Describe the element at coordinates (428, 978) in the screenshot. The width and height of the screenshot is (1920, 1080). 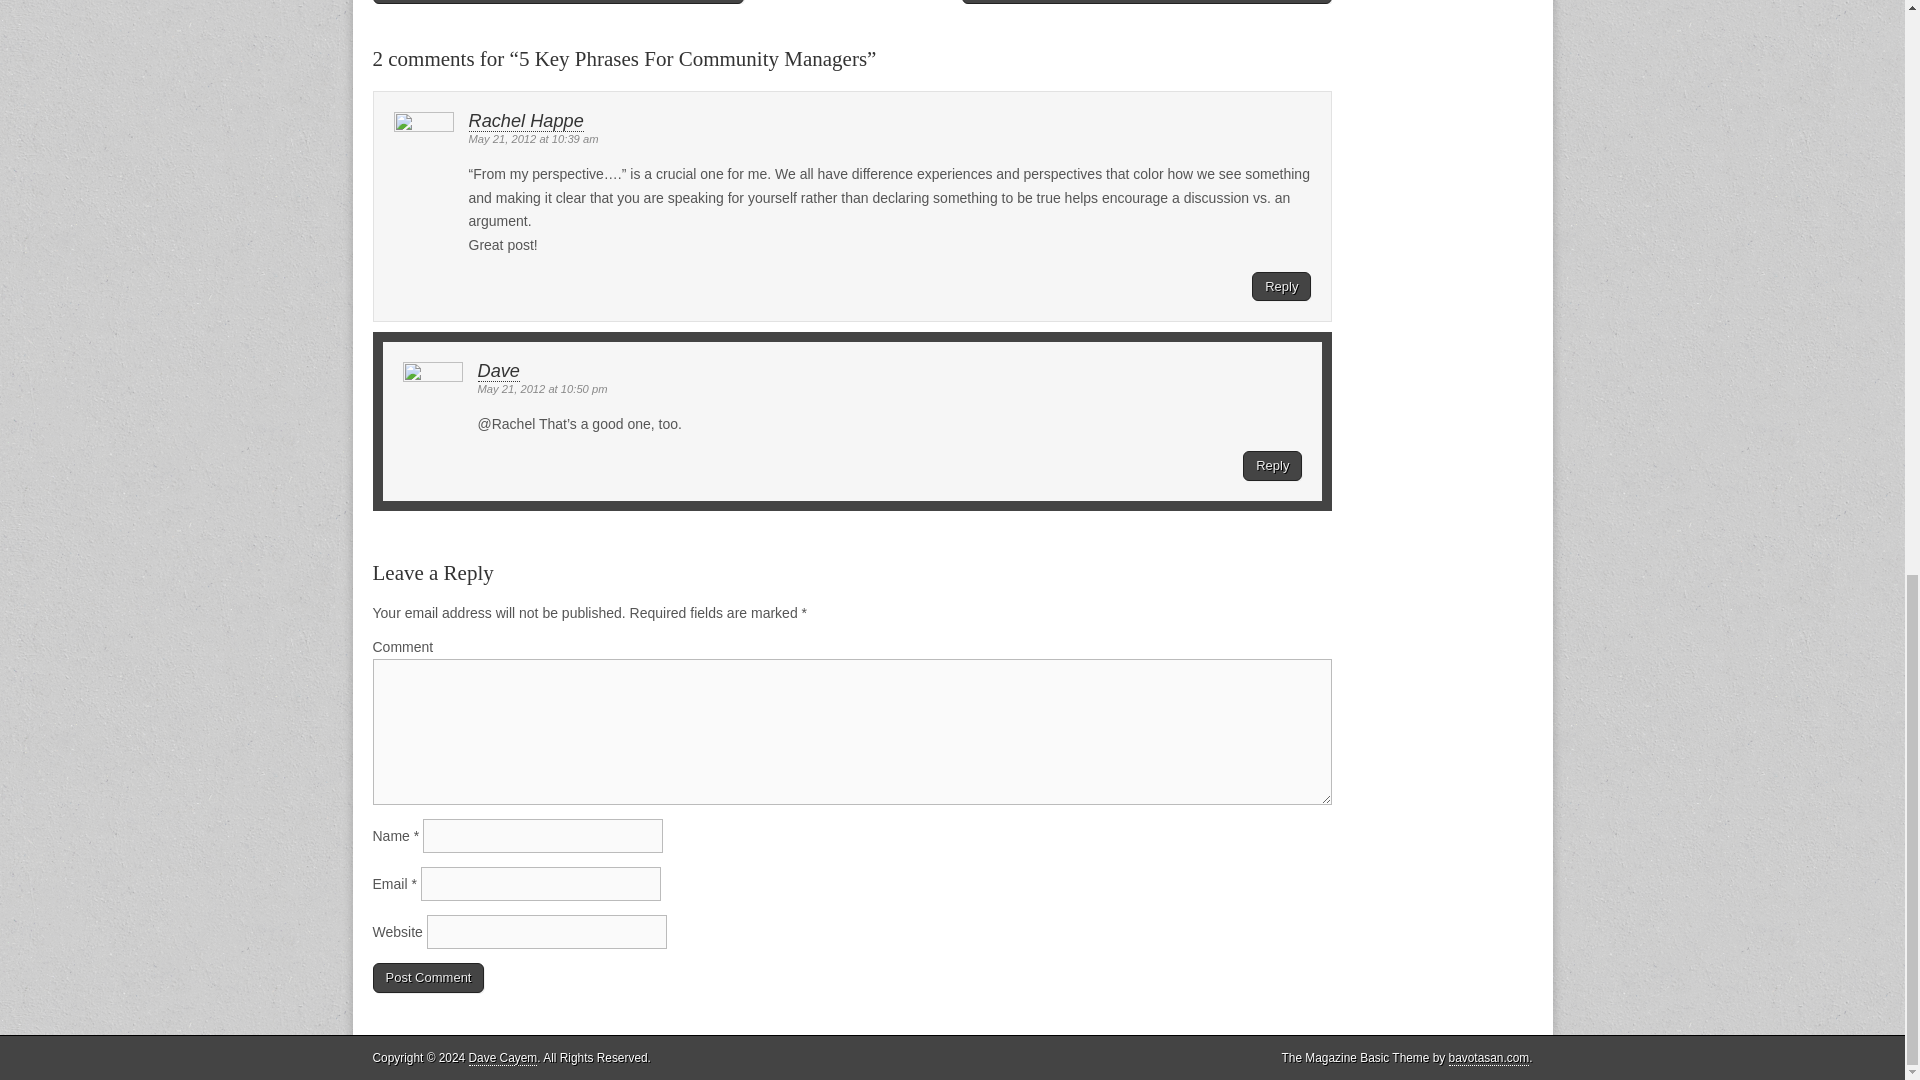
I see `Post Comment` at that location.